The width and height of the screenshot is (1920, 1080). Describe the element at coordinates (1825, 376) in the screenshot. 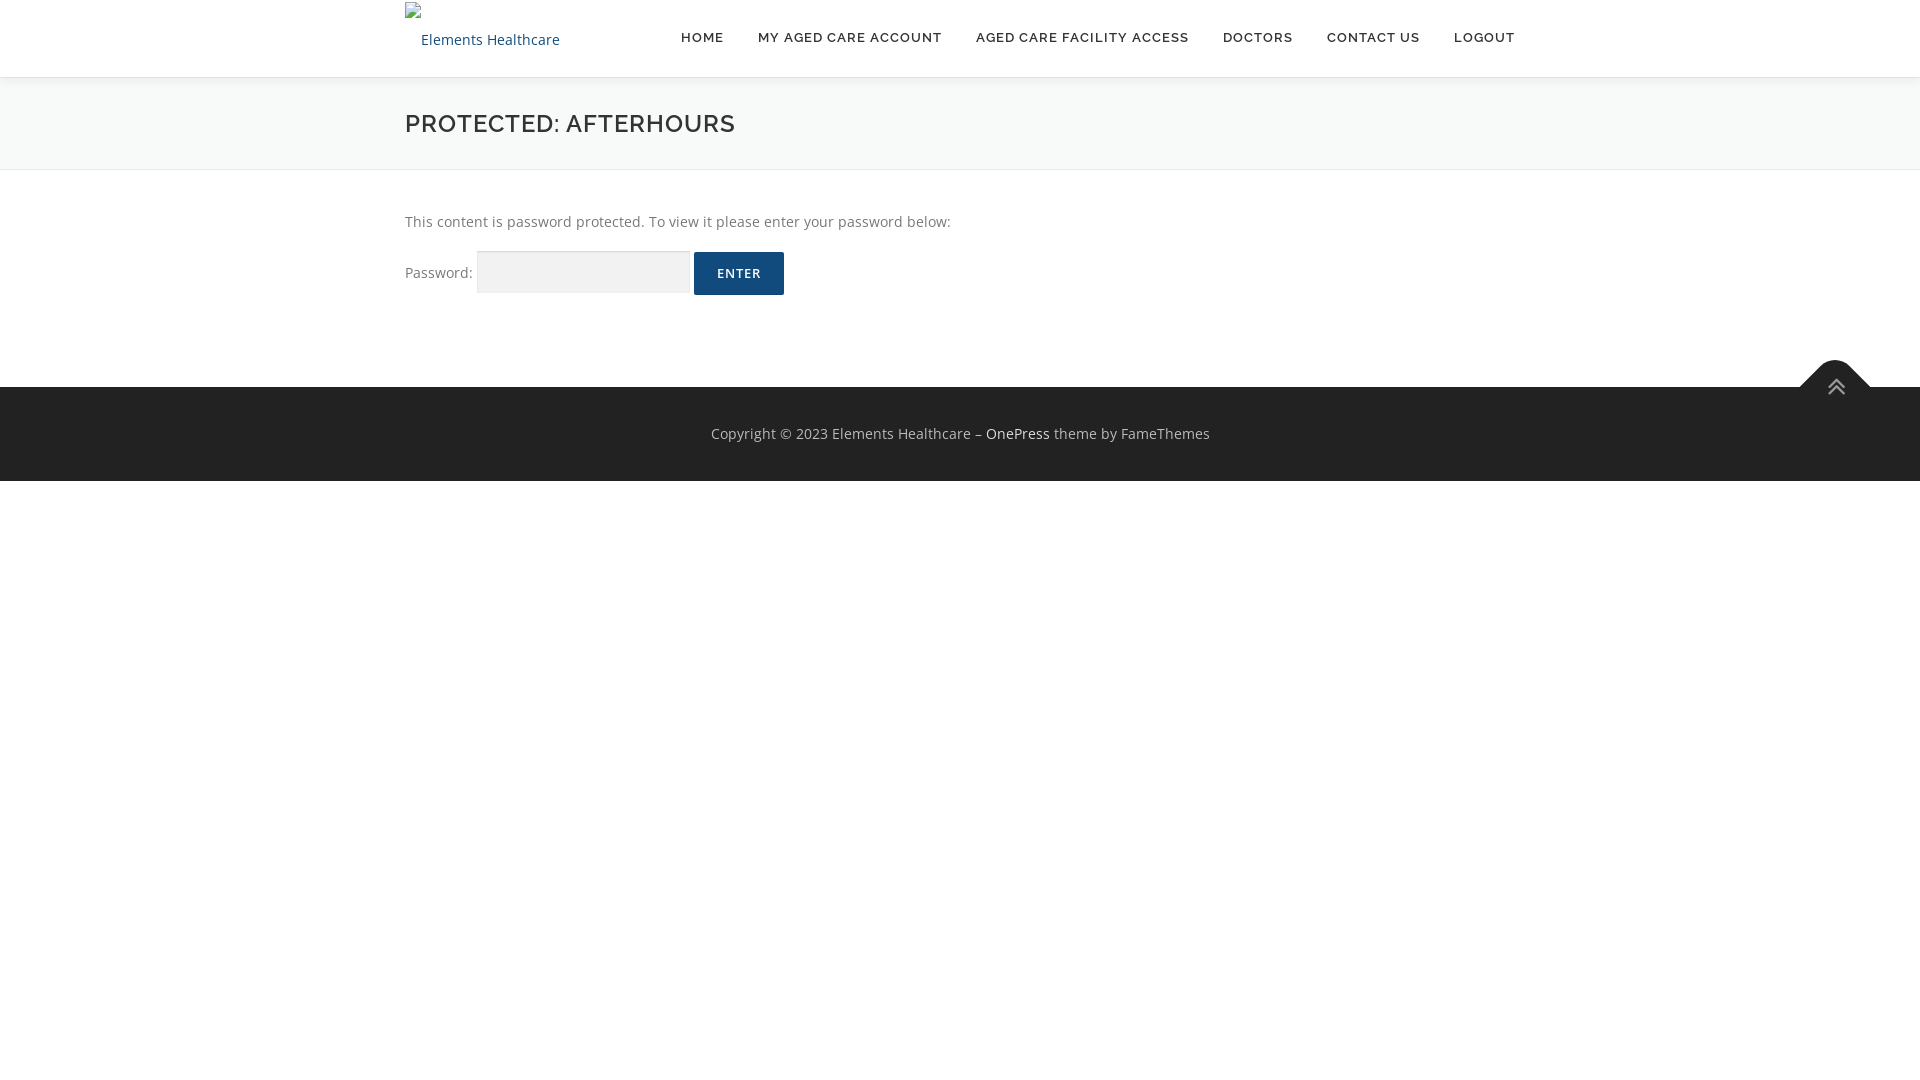

I see `Back To Top` at that location.